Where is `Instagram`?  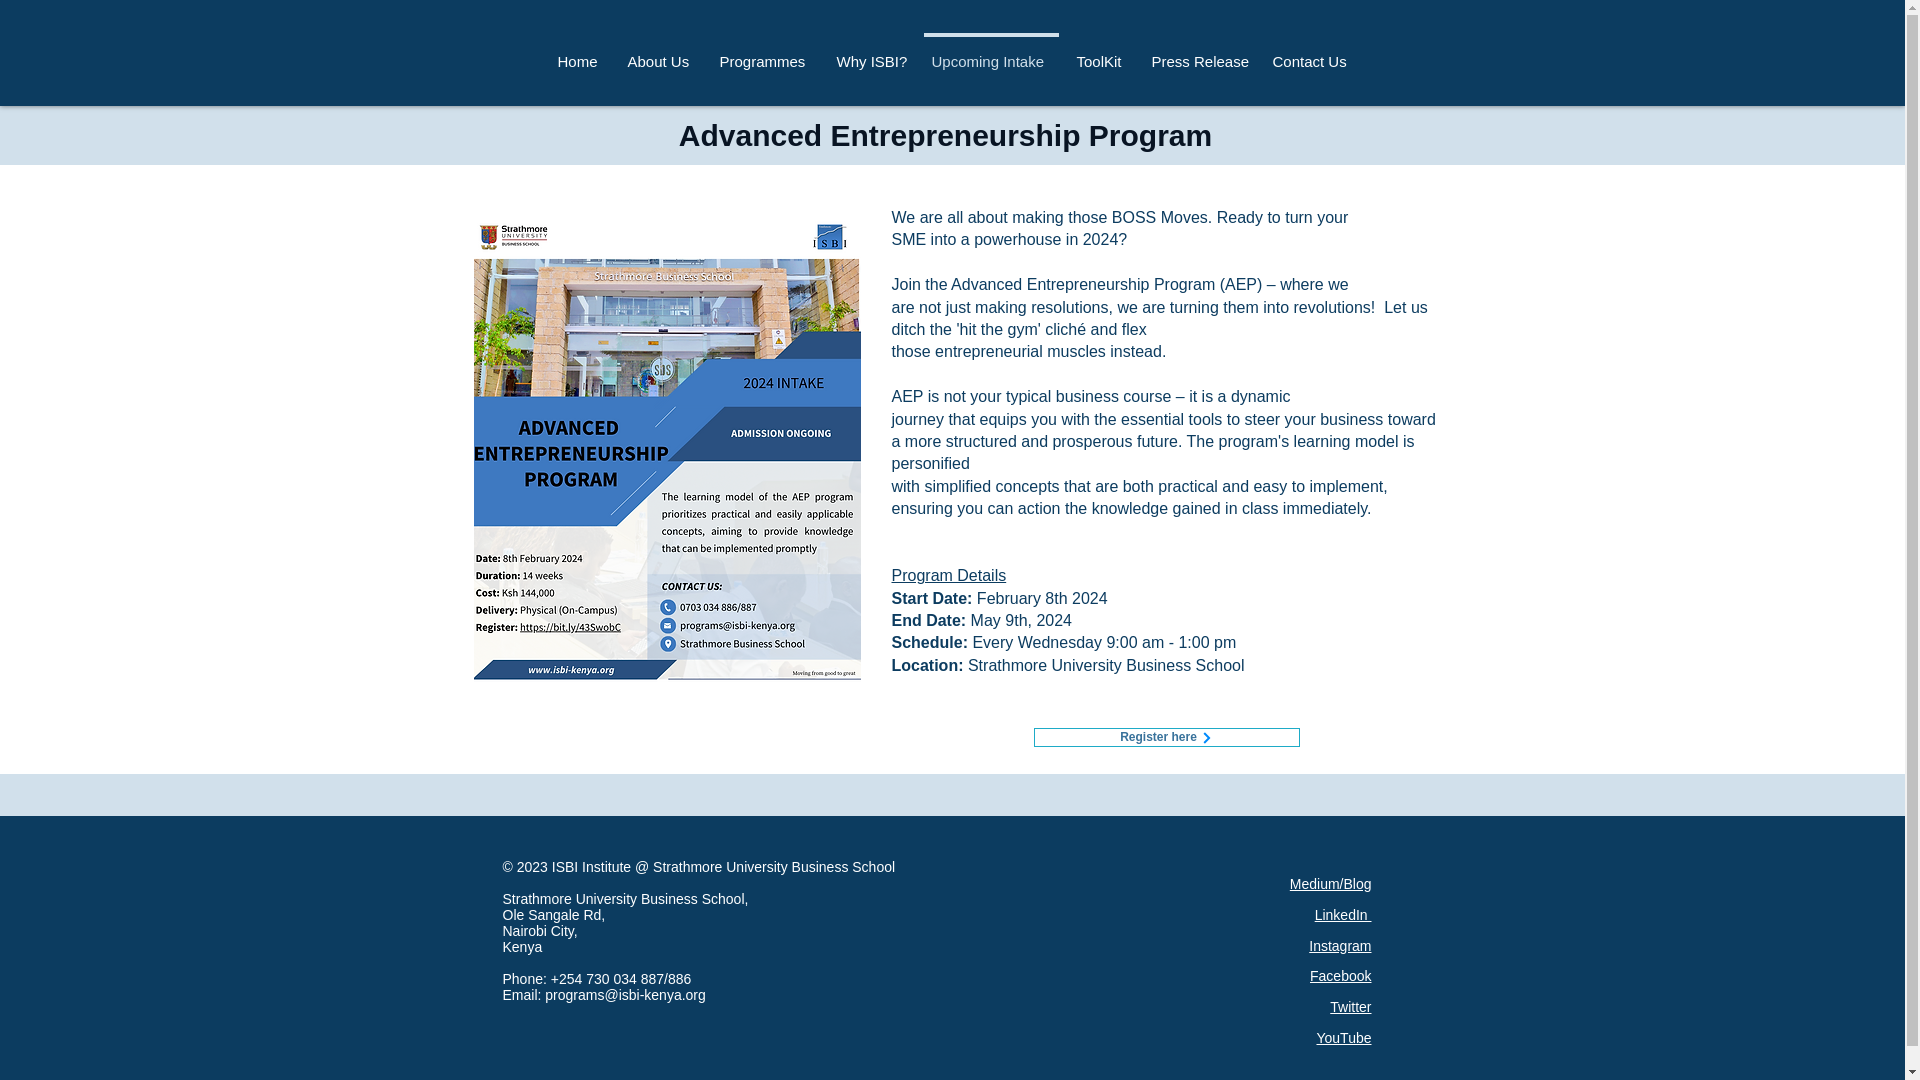
Instagram is located at coordinates (1340, 946).